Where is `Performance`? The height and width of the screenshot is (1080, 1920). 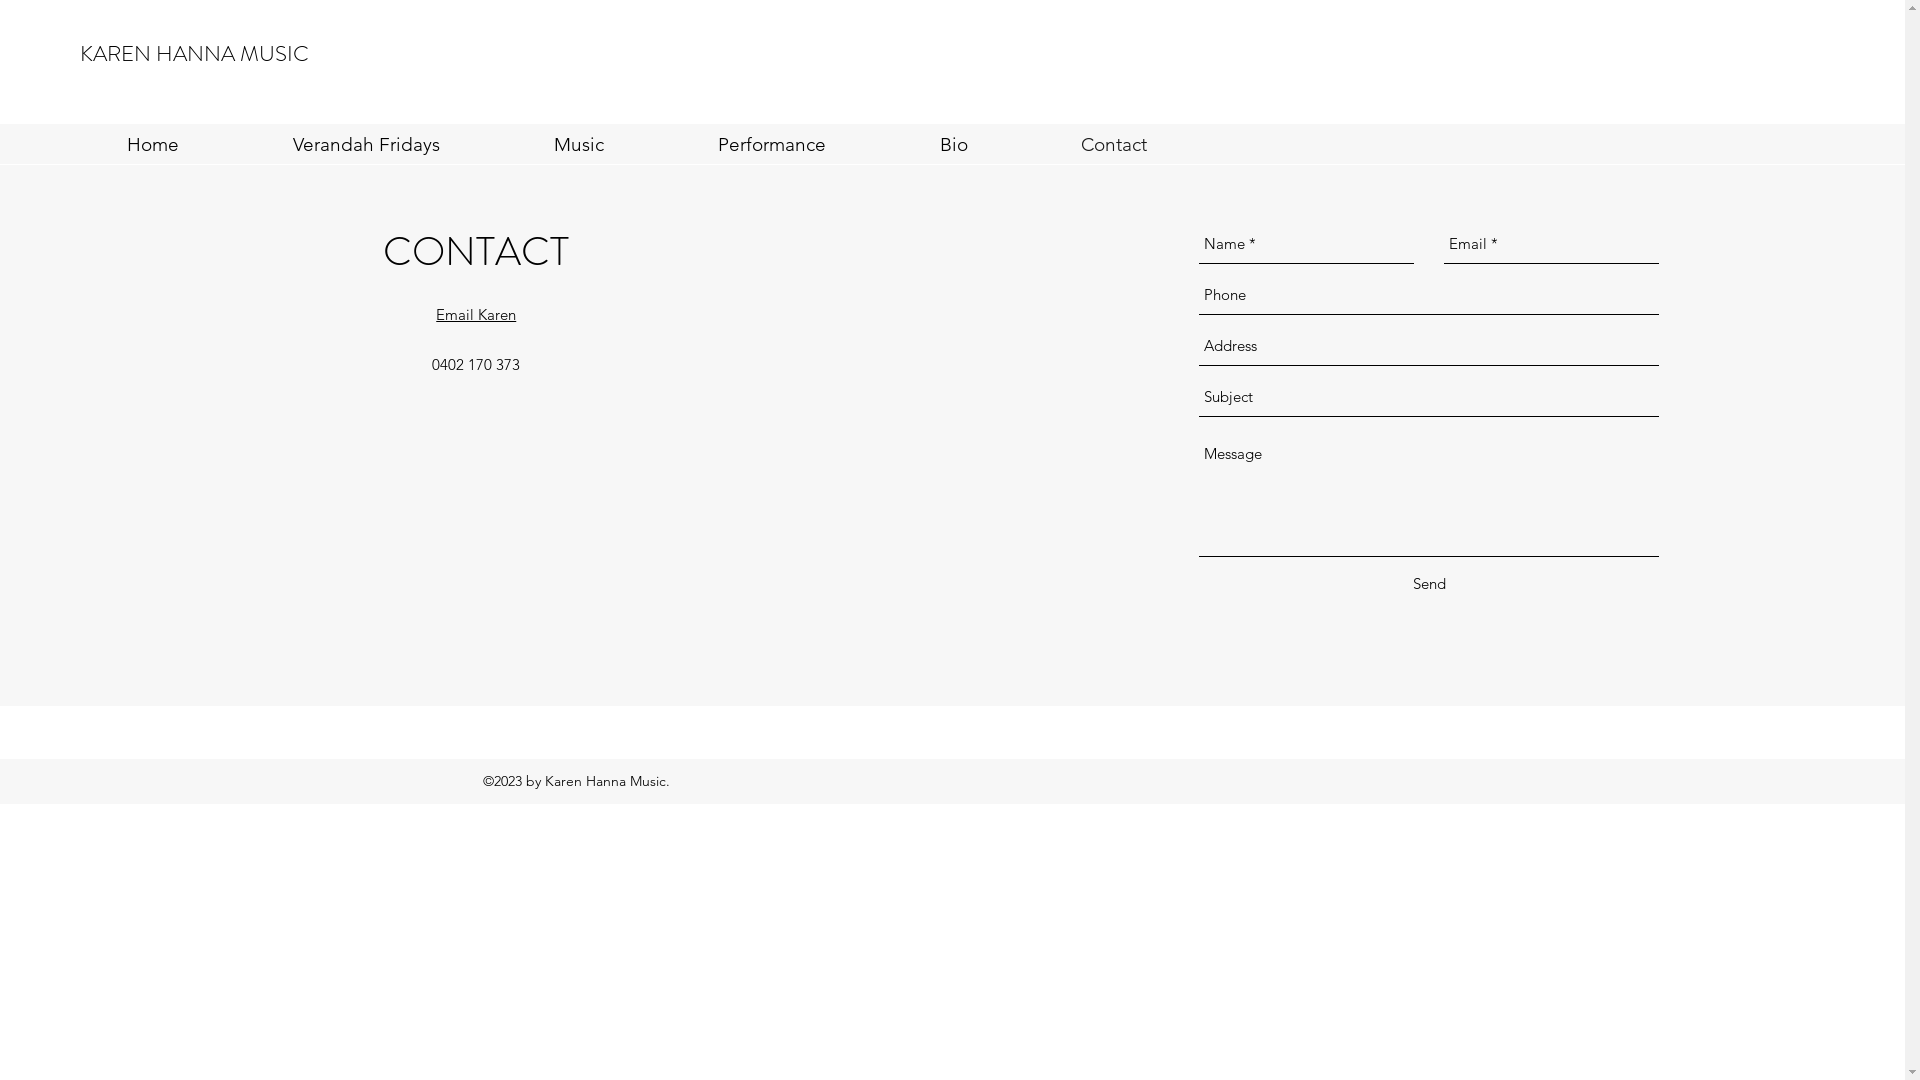
Performance is located at coordinates (772, 145).